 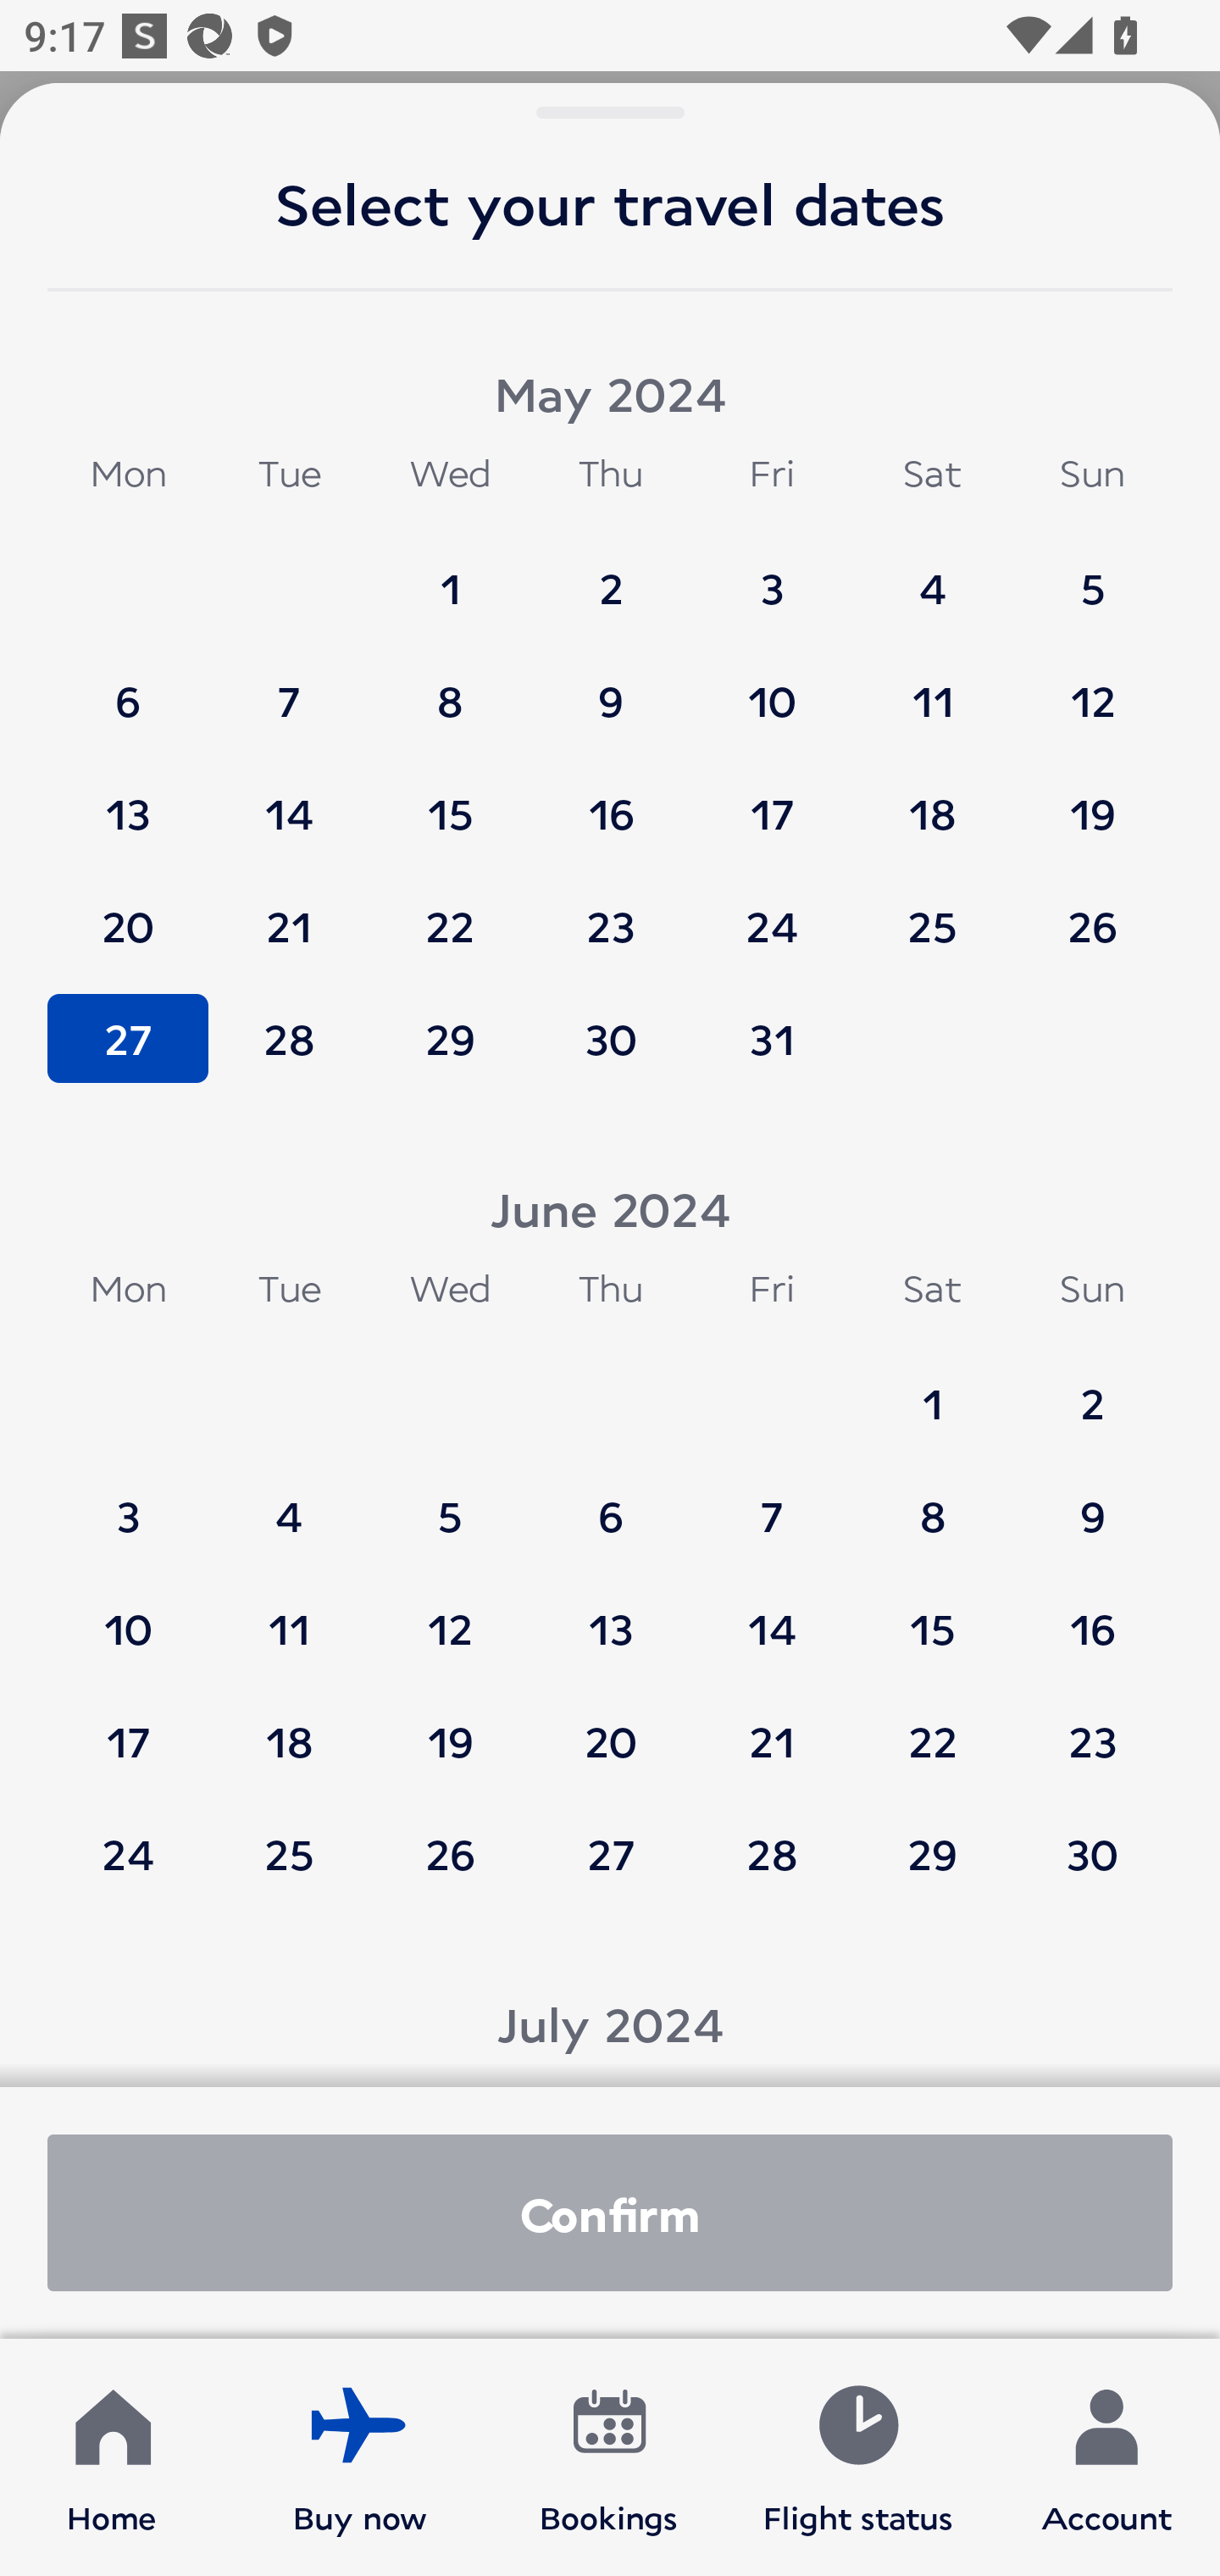 What do you see at coordinates (772, 912) in the screenshot?
I see `24` at bounding box center [772, 912].